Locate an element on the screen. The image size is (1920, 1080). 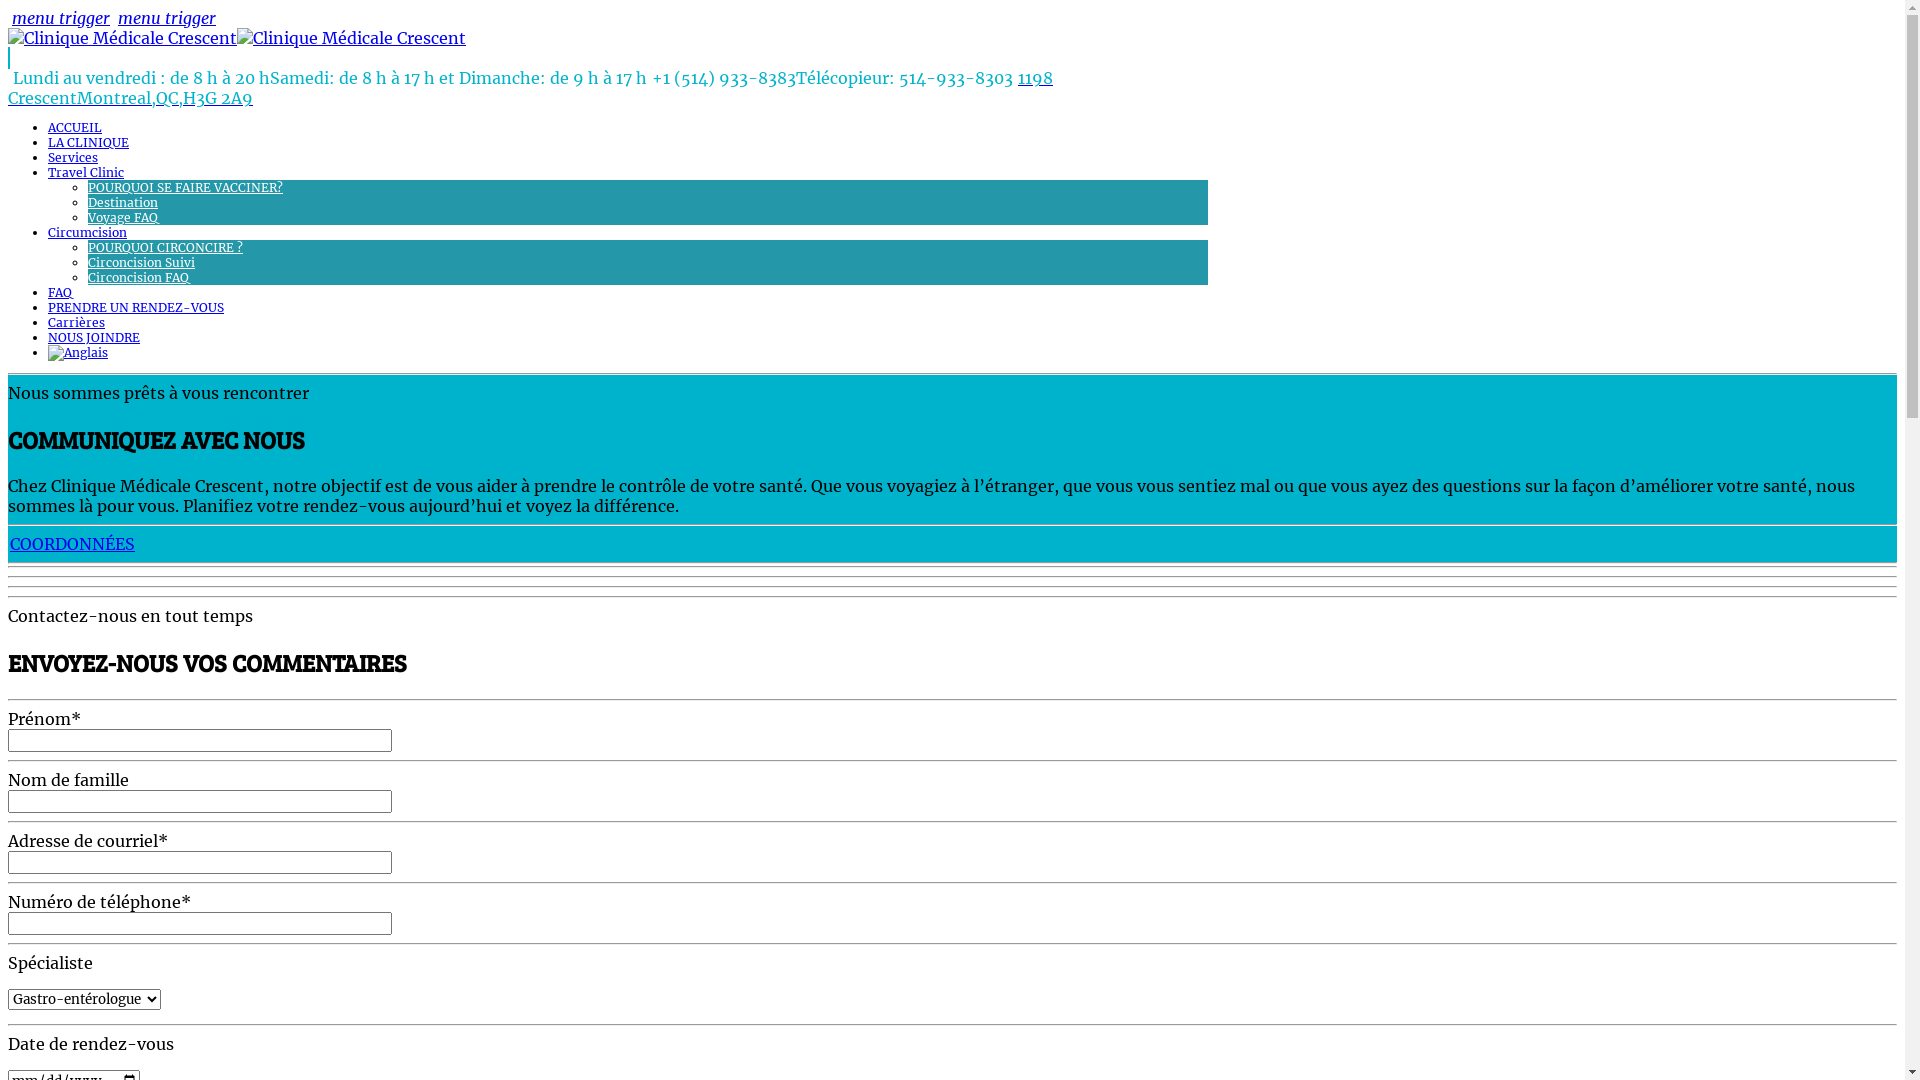
Destination is located at coordinates (123, 202).